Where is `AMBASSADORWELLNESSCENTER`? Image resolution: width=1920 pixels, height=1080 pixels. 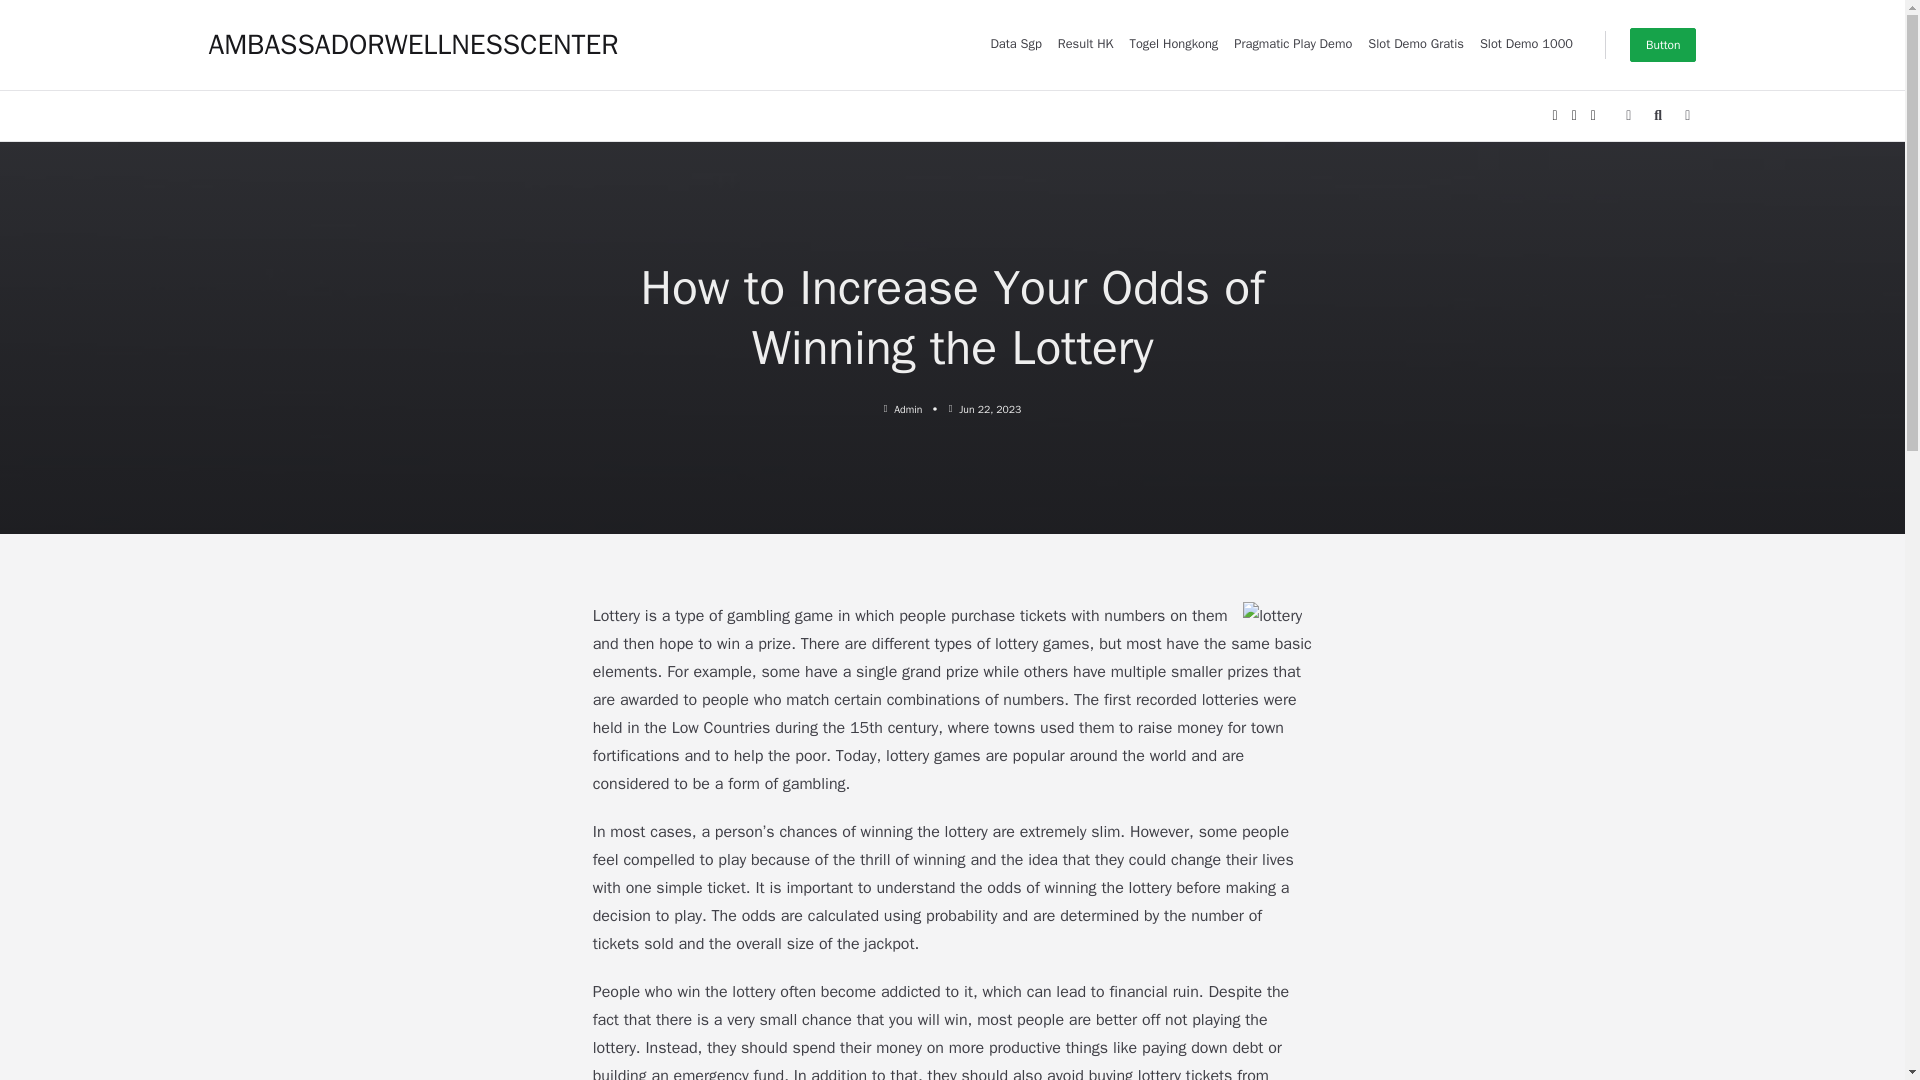 AMBASSADORWELLNESSCENTER is located at coordinates (412, 44).